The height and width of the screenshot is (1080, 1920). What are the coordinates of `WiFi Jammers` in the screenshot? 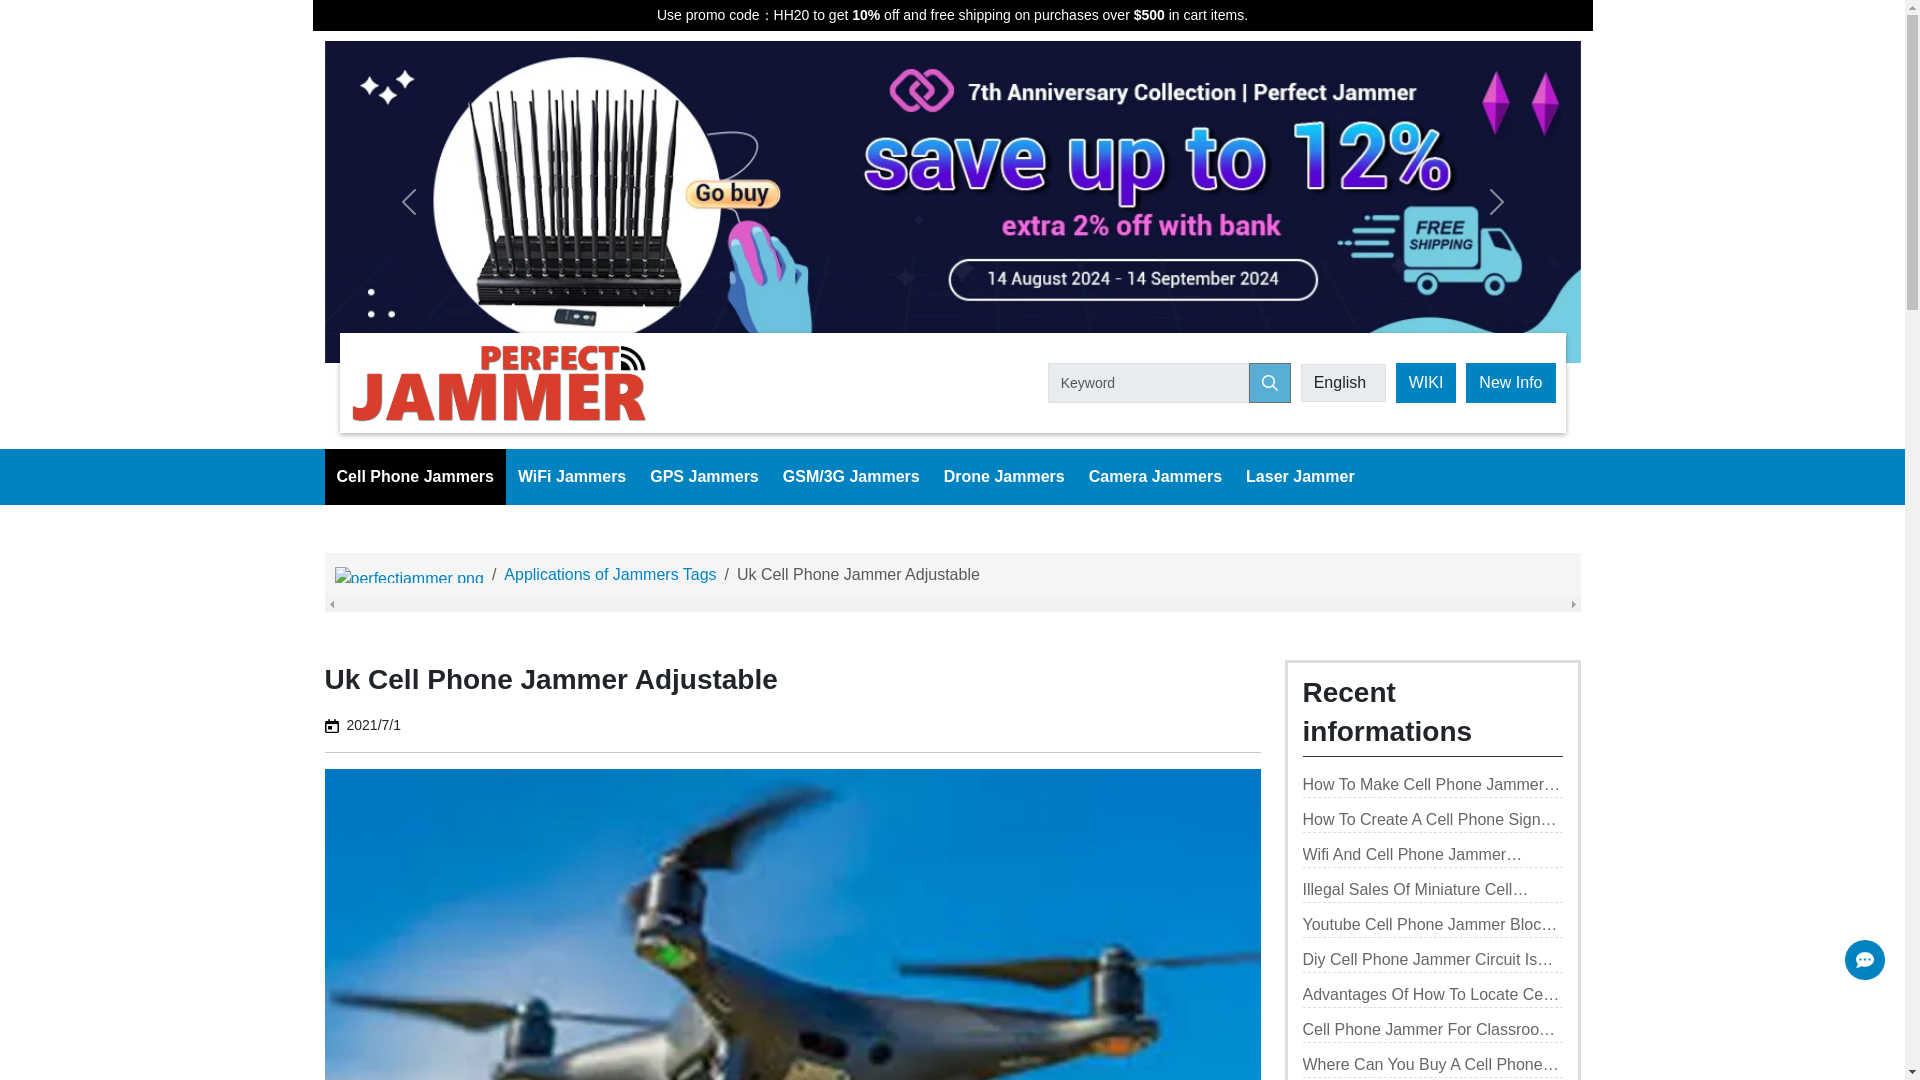 It's located at (572, 477).